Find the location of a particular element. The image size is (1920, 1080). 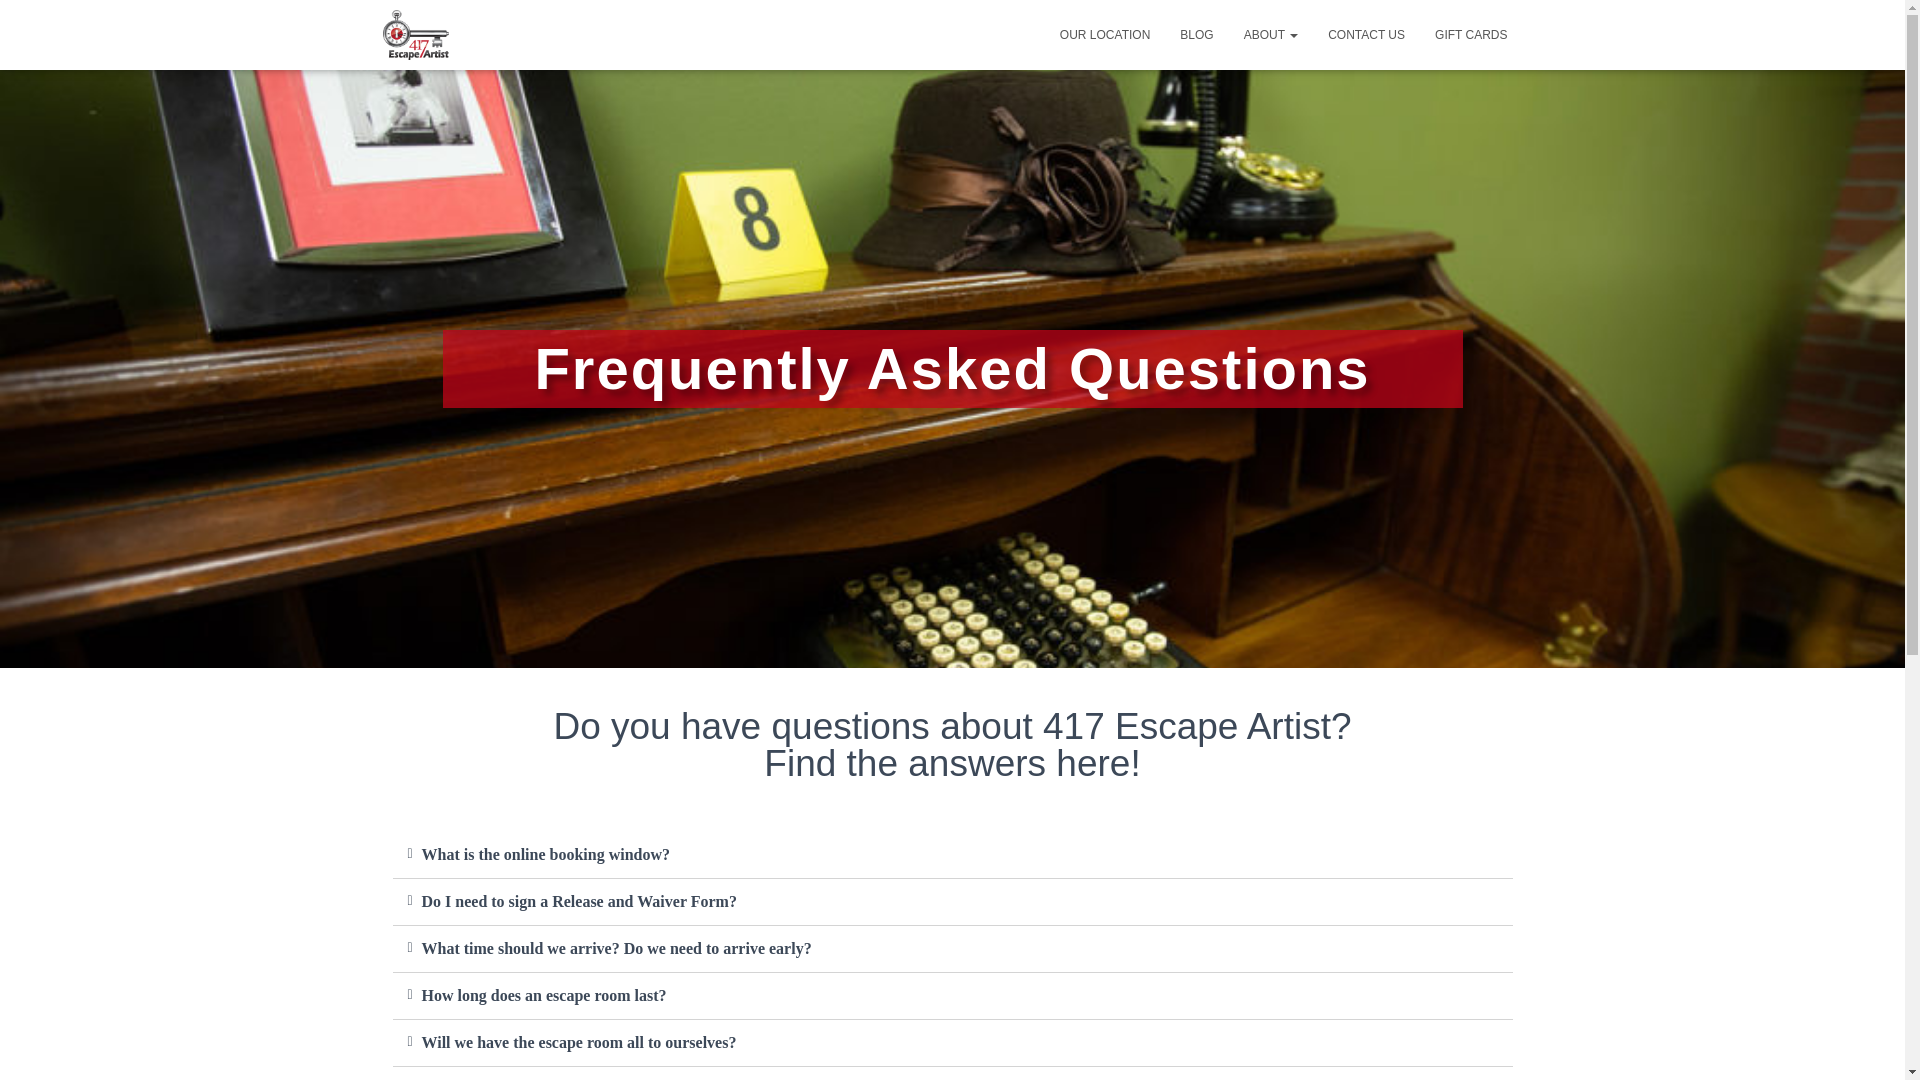

417 Escape Artist is located at coordinates (416, 34).